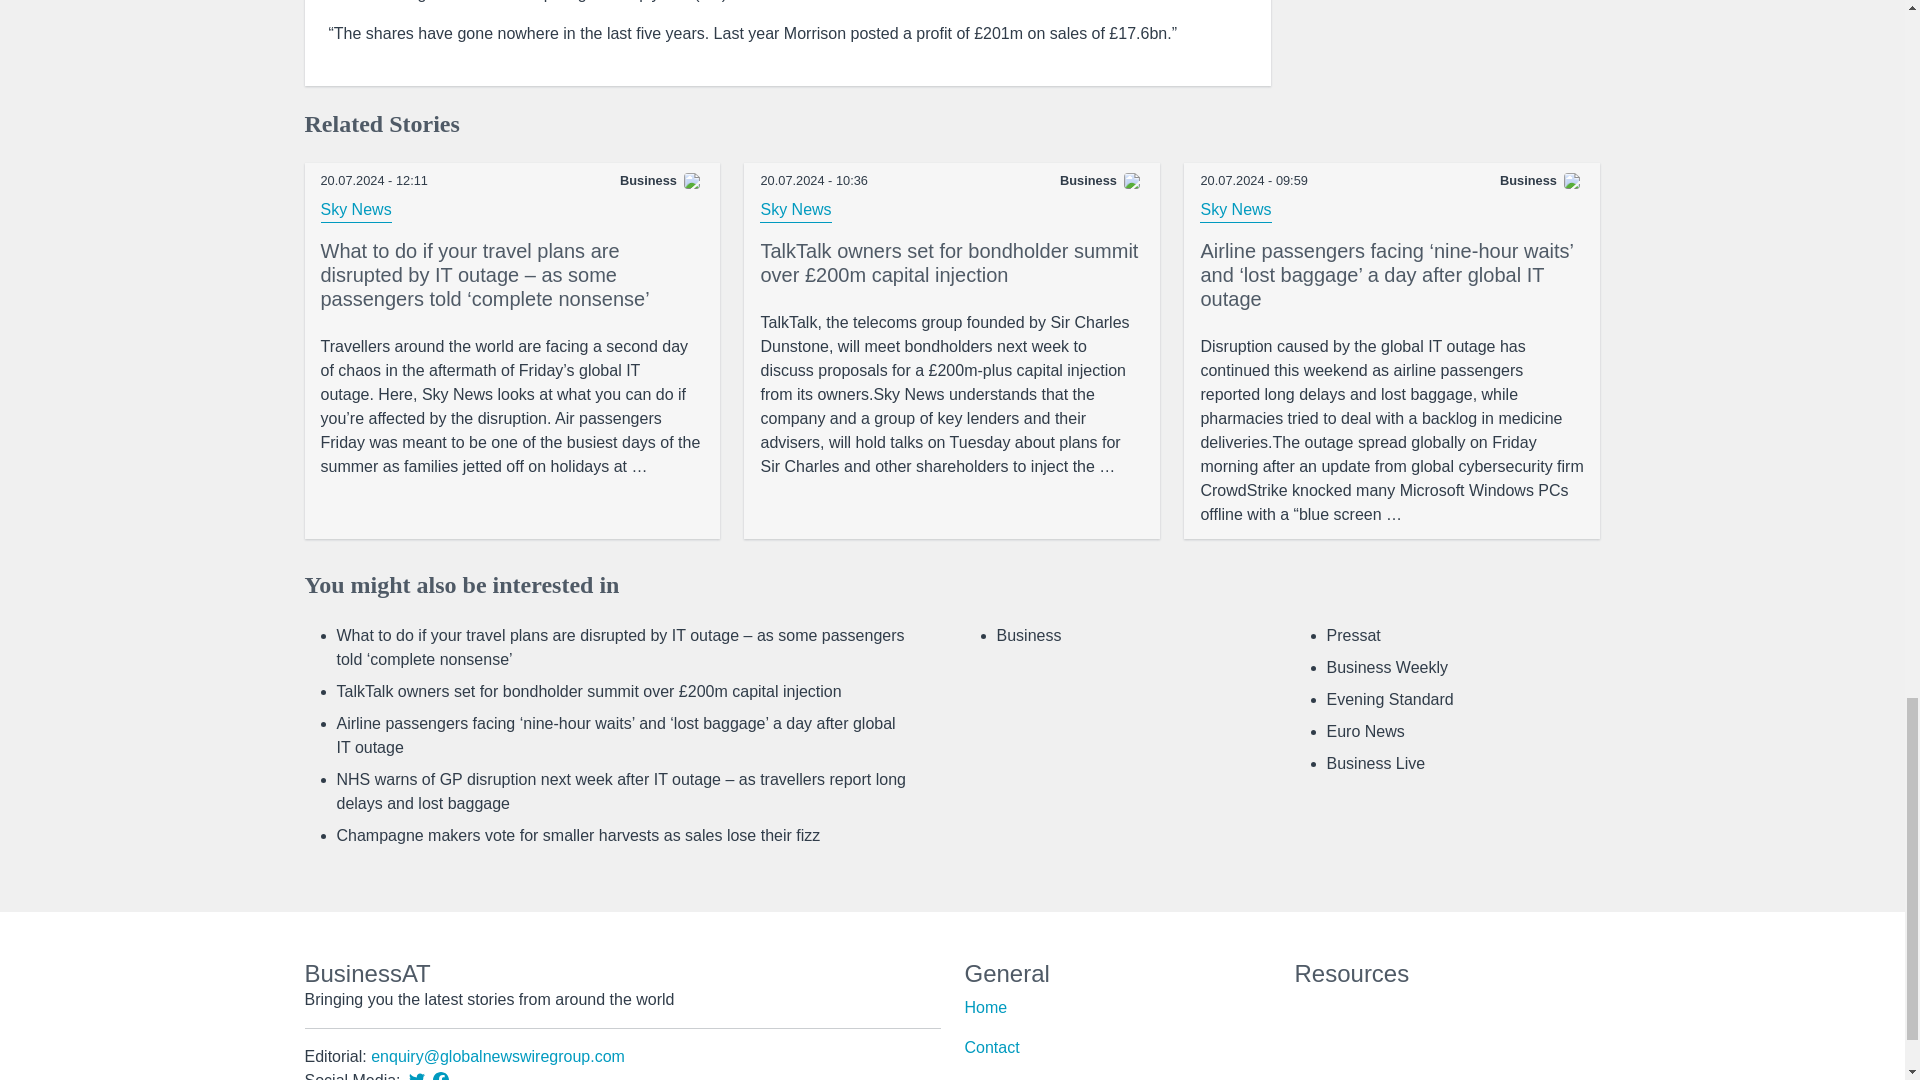 The height and width of the screenshot is (1080, 1920). I want to click on Business Live, so click(1375, 763).